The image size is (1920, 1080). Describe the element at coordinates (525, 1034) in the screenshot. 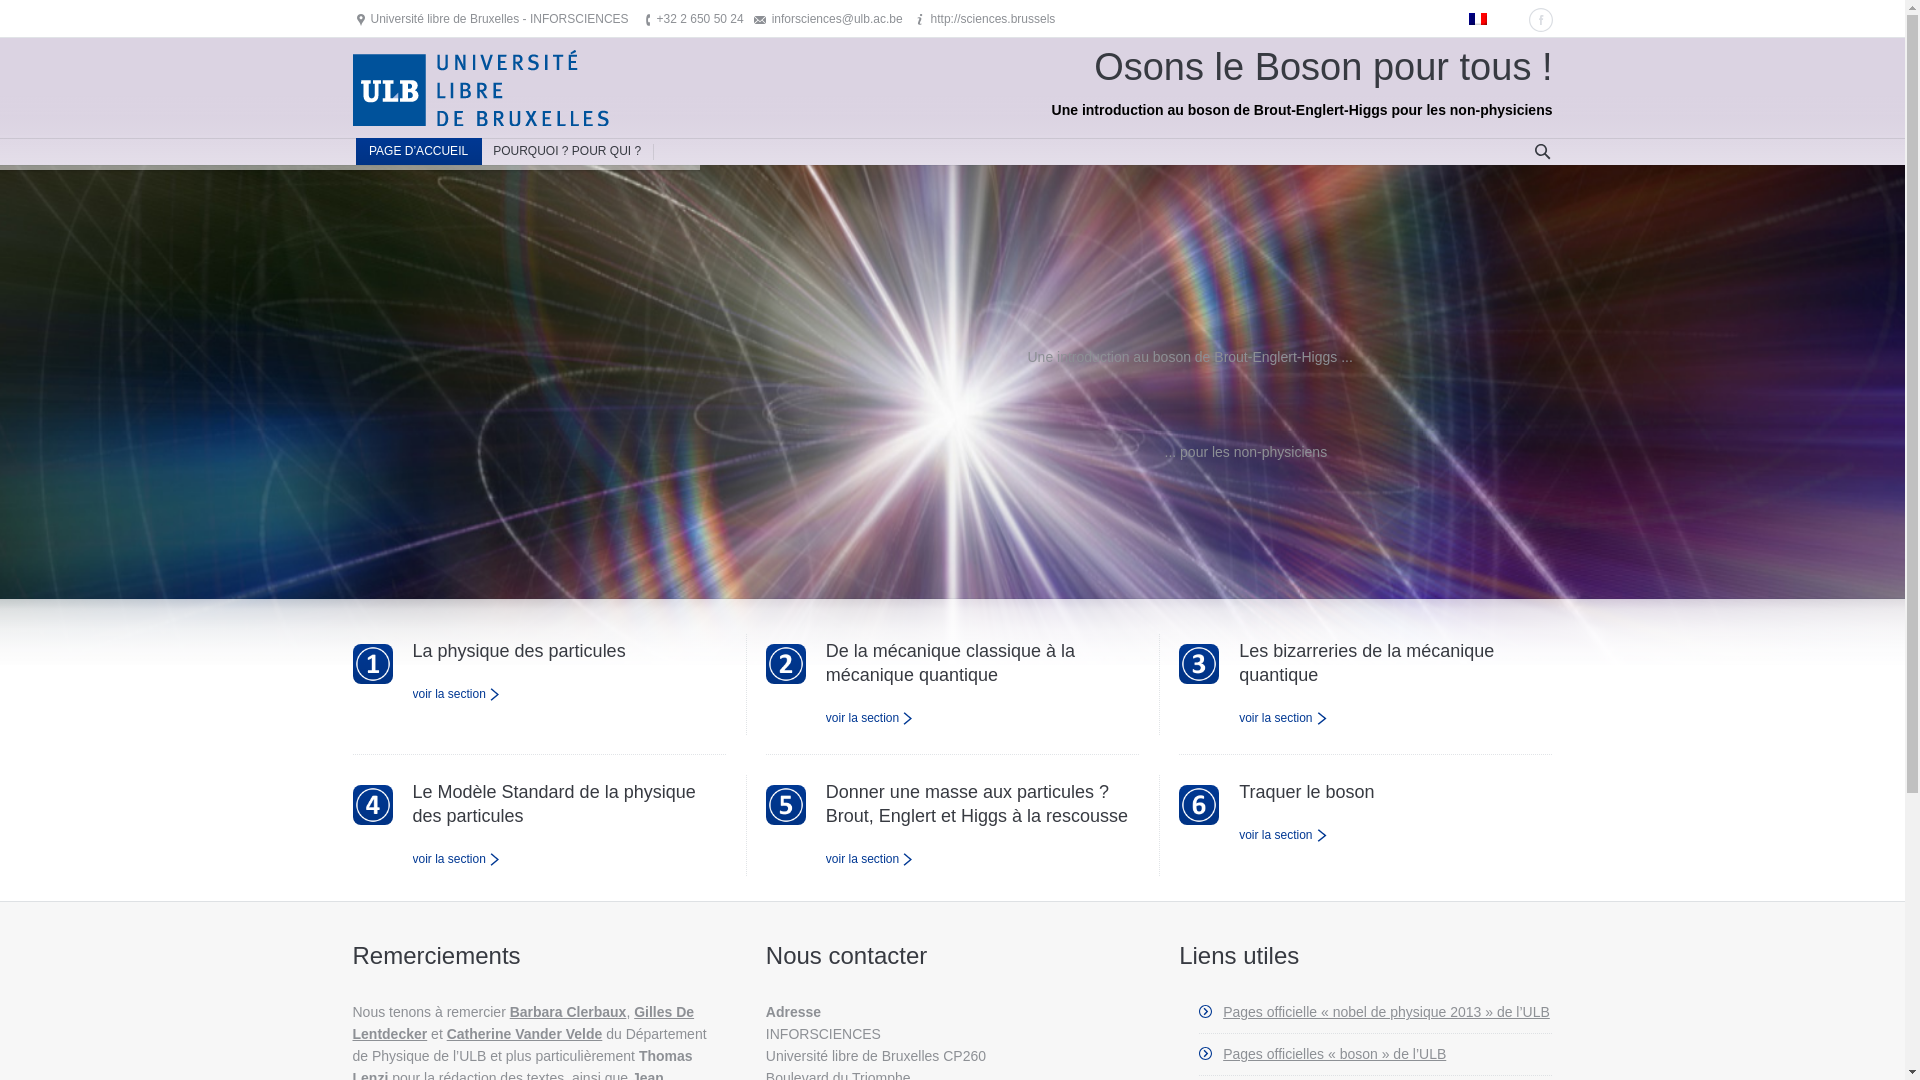

I see `Catherine Vander Velde` at that location.